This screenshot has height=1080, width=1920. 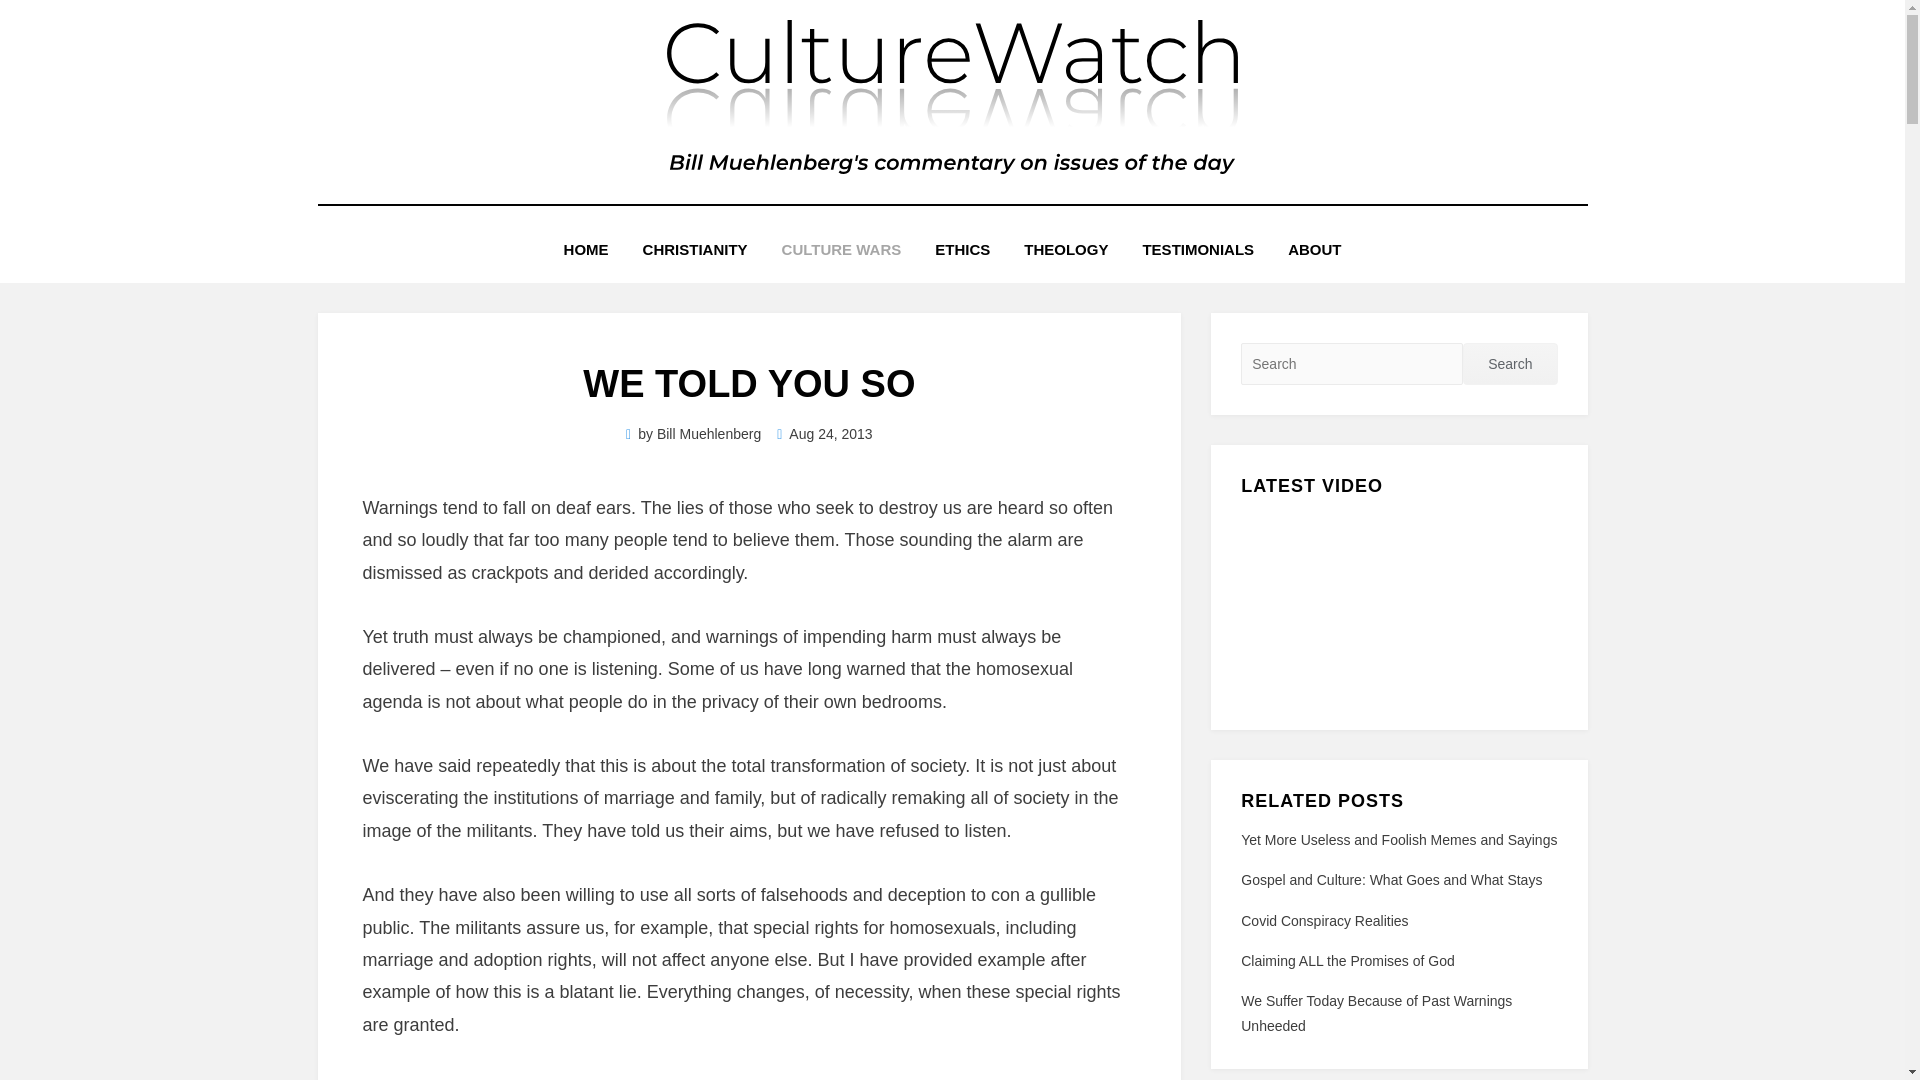 What do you see at coordinates (962, 250) in the screenshot?
I see `ETHICS` at bounding box center [962, 250].